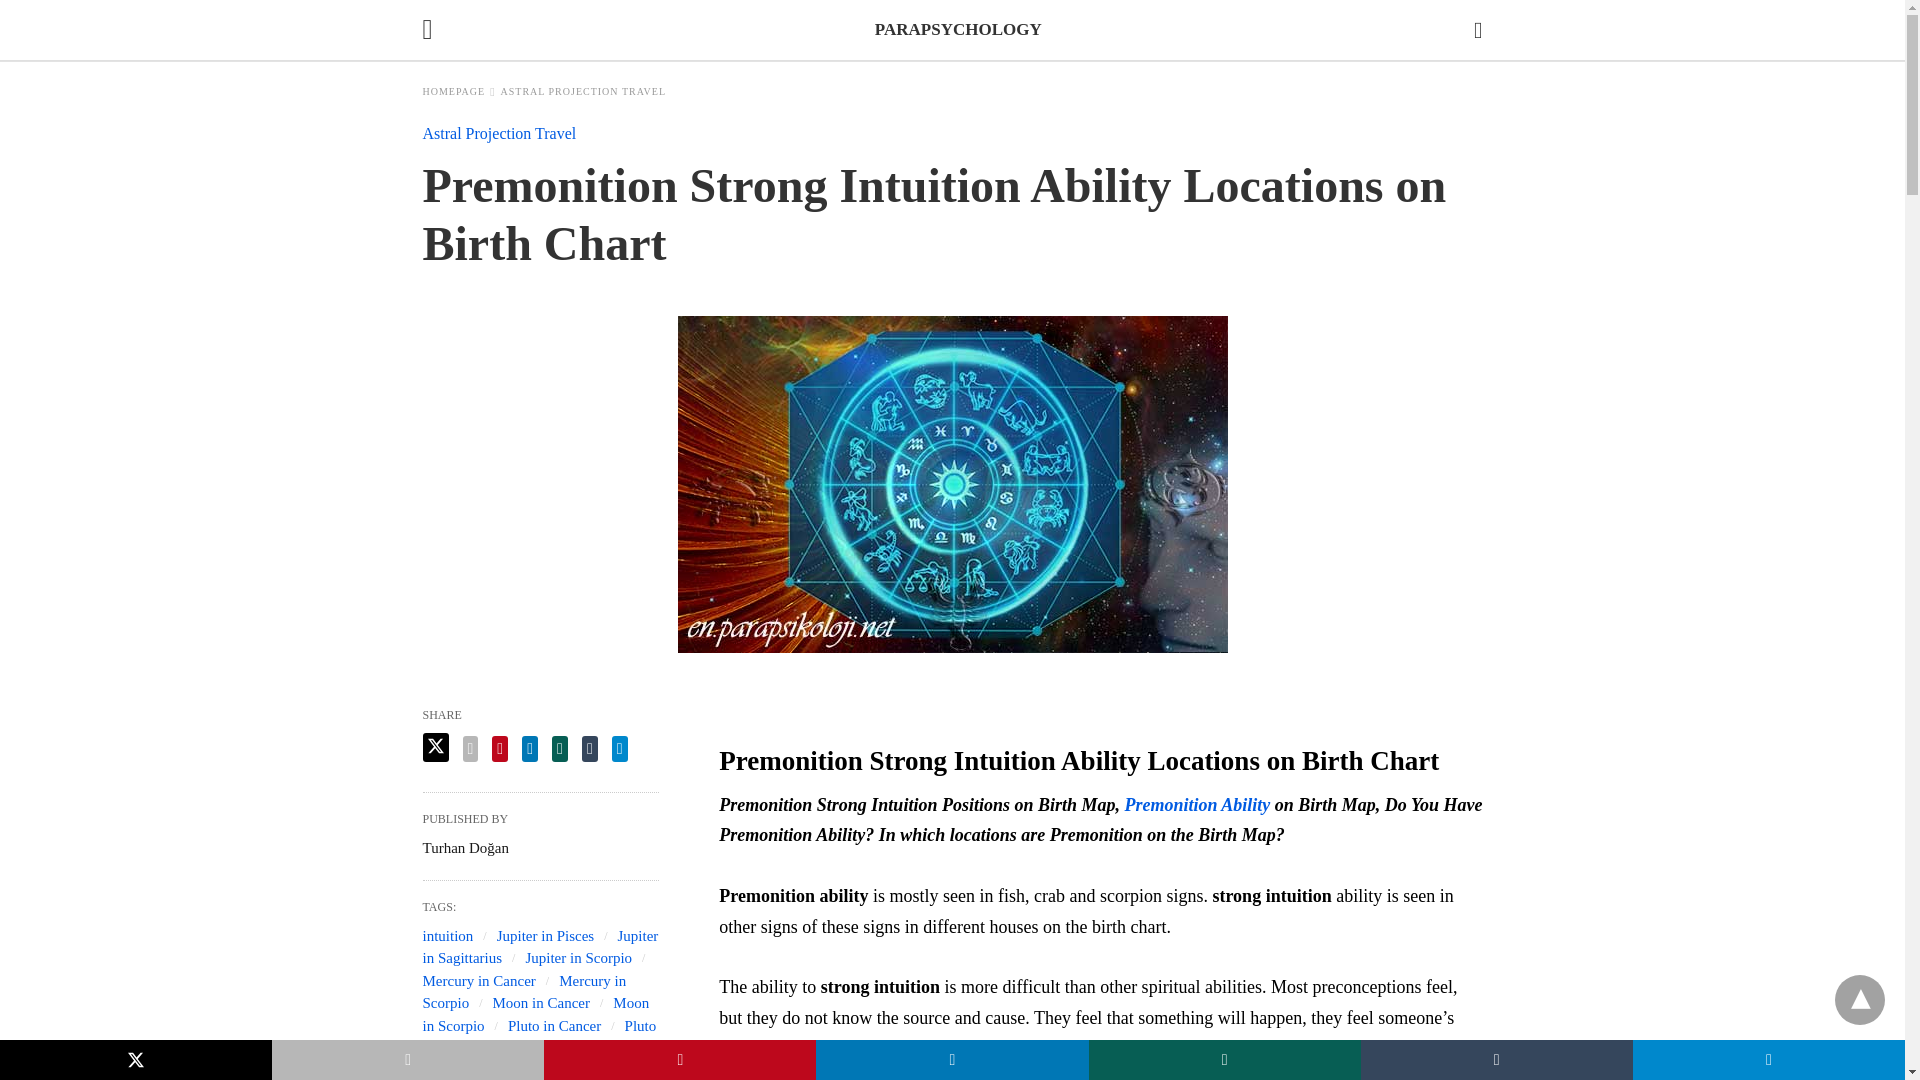  I want to click on Jupiter in Sagittarius, so click(540, 946).